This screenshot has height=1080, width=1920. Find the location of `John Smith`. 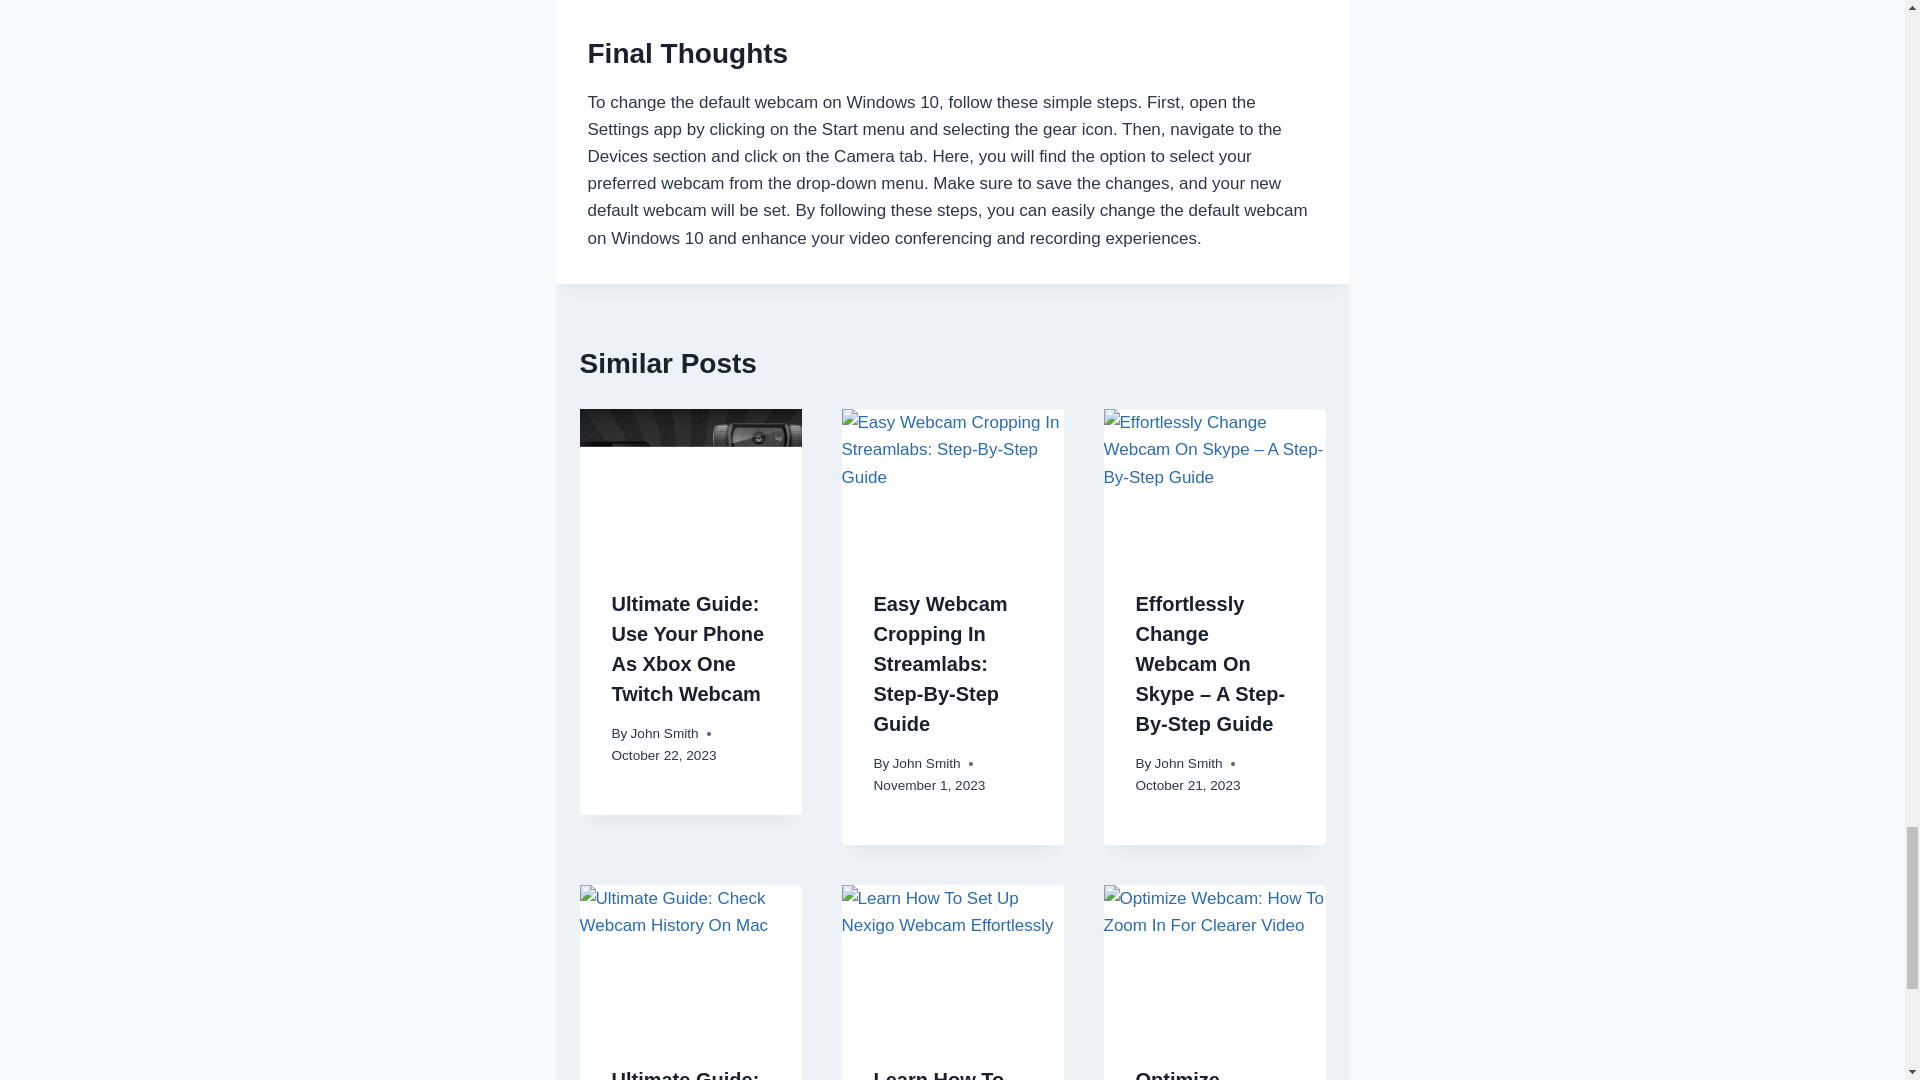

John Smith is located at coordinates (664, 732).